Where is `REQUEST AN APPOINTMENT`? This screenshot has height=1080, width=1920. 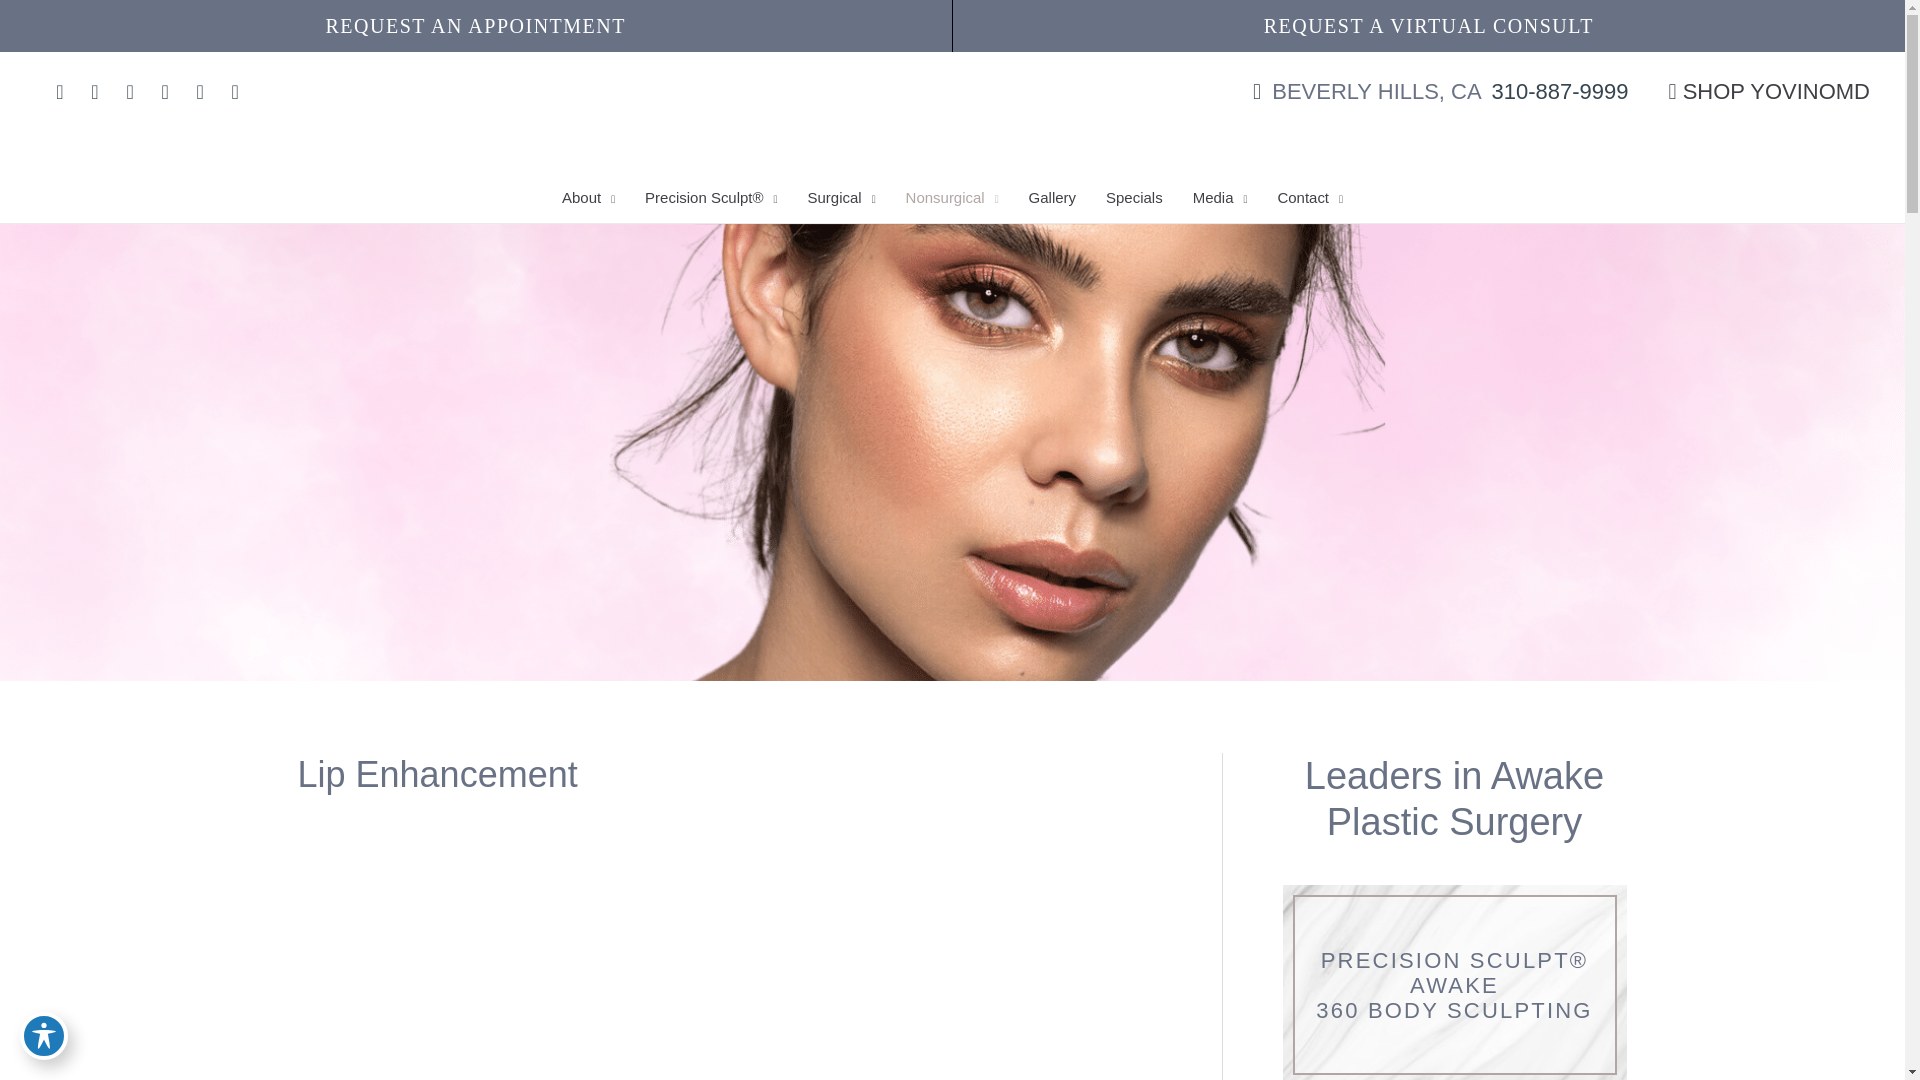 REQUEST AN APPOINTMENT is located at coordinates (476, 26).